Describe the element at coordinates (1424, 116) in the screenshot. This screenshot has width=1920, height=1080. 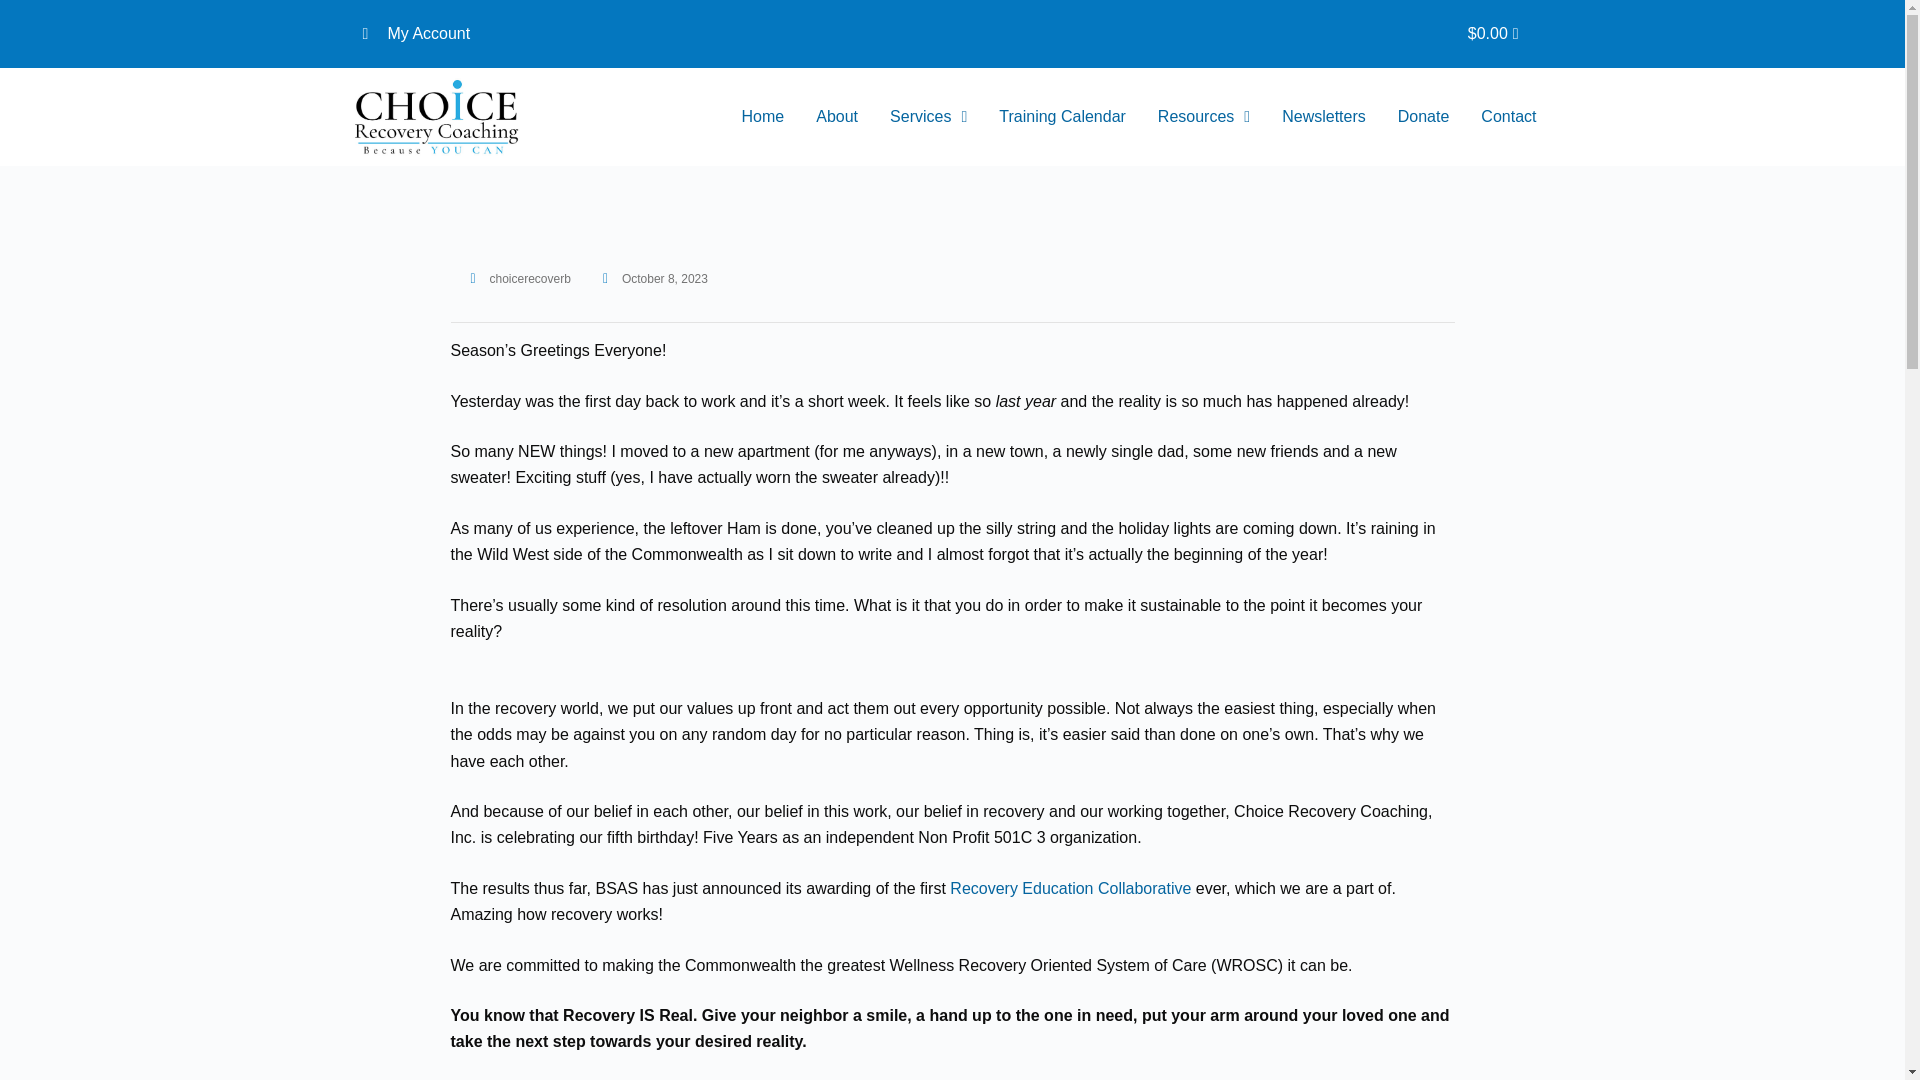
I see `Donate` at that location.